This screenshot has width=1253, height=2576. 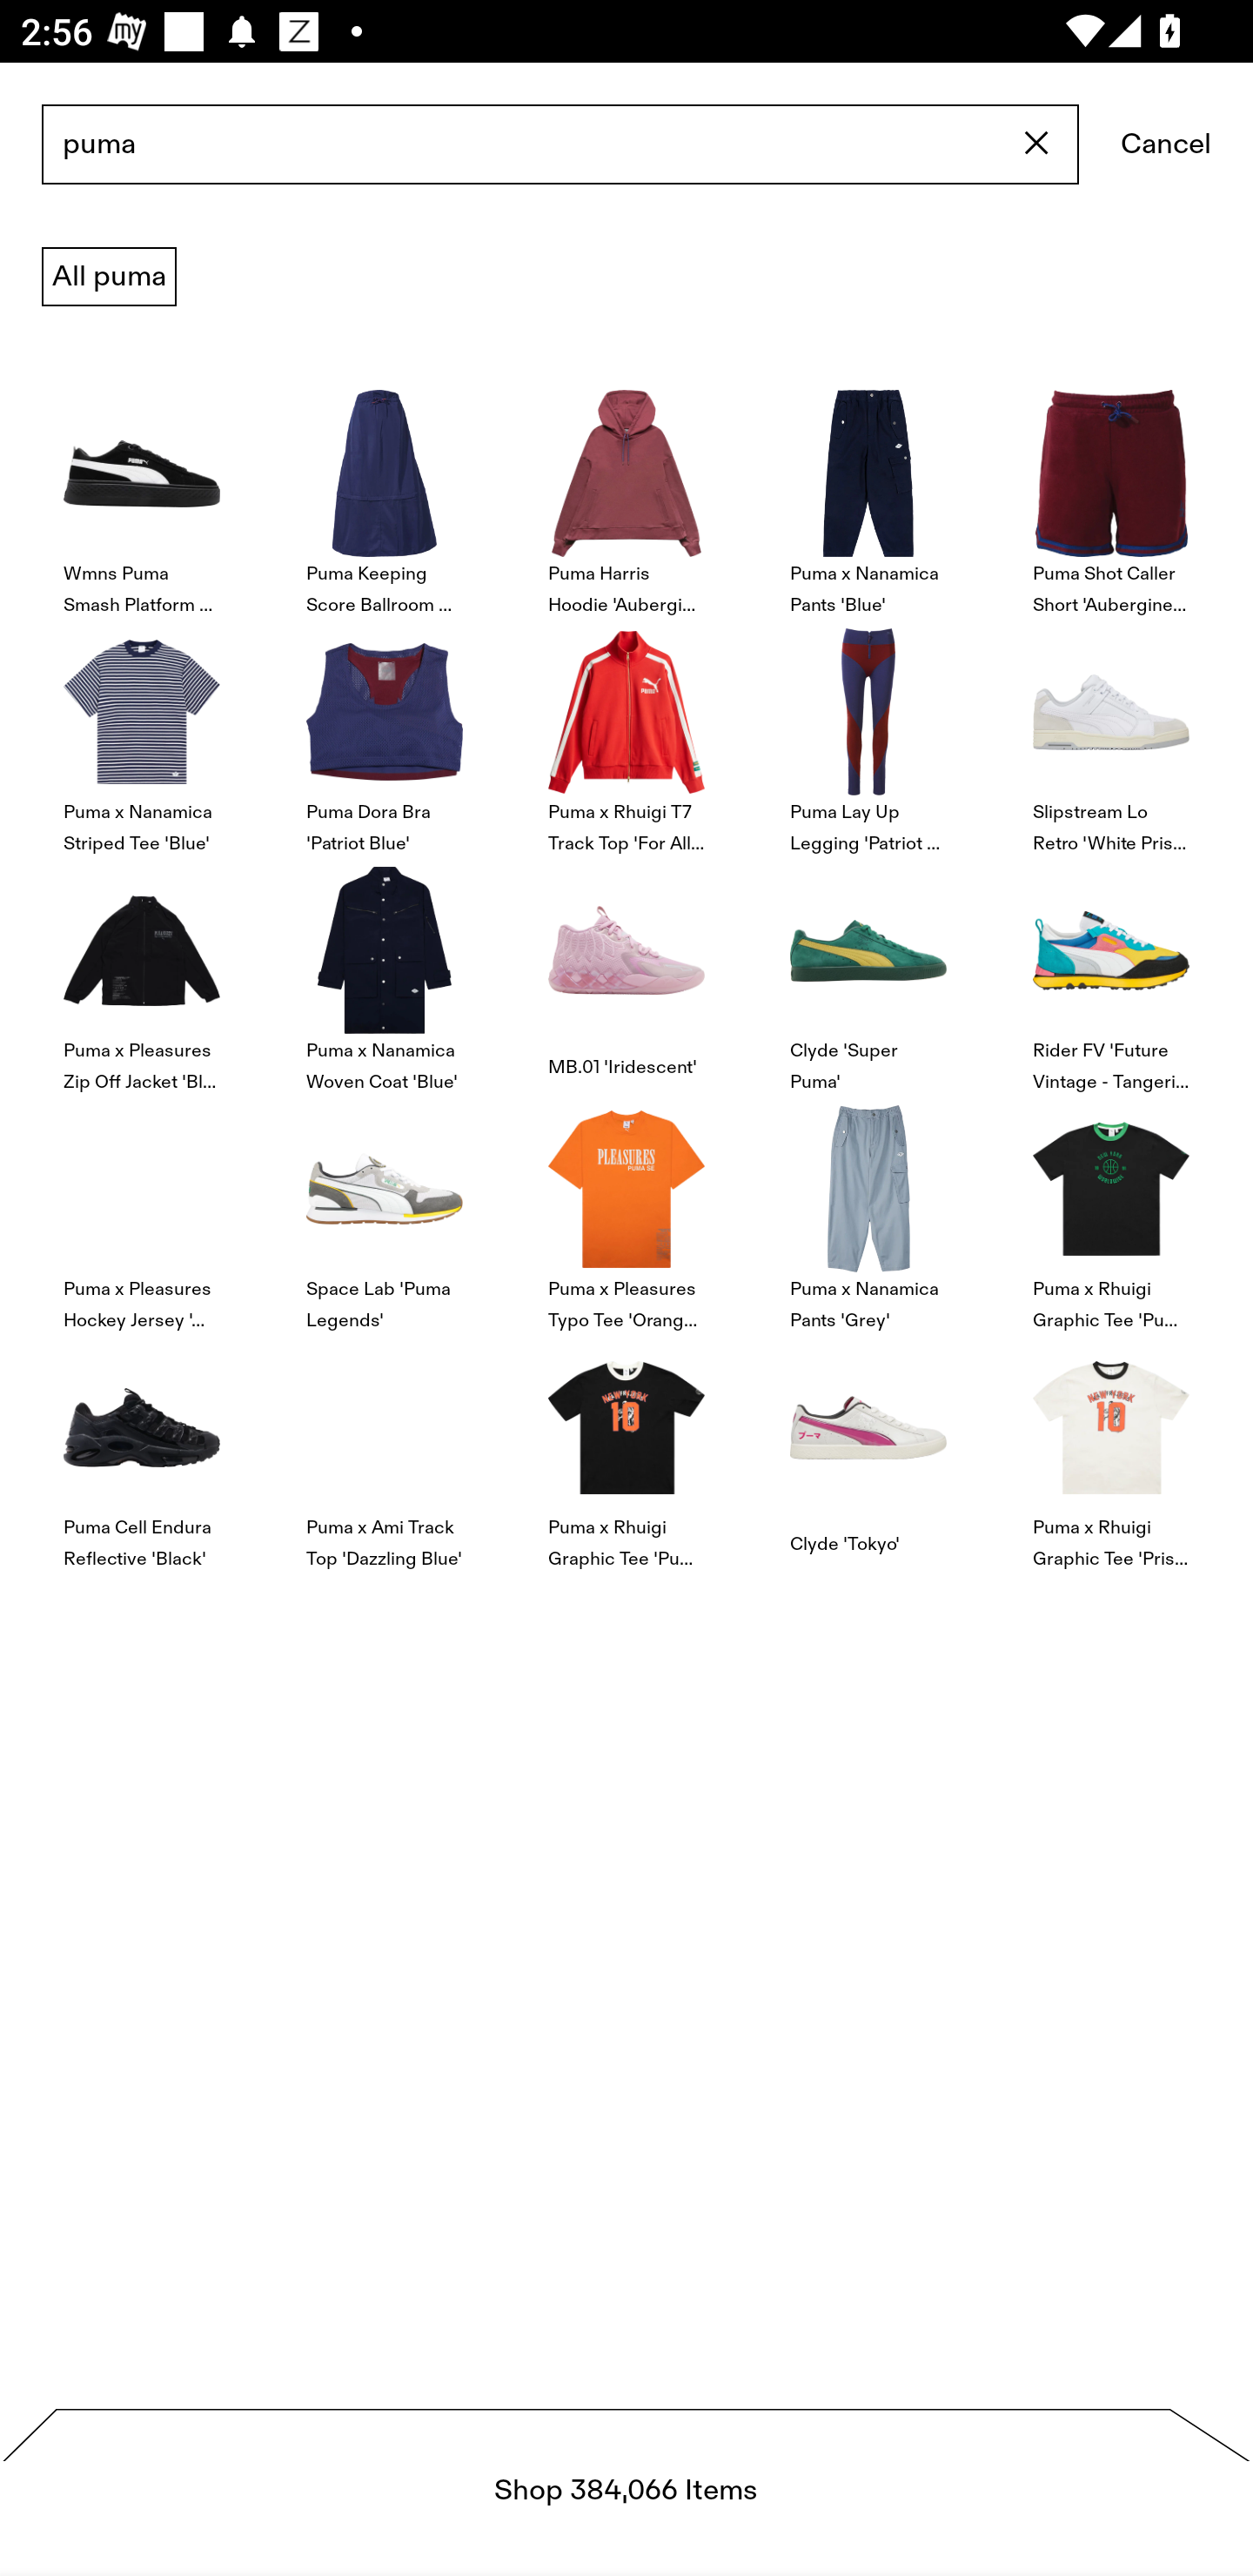 What do you see at coordinates (868, 975) in the screenshot?
I see `Clyde 'Super Puma'` at bounding box center [868, 975].